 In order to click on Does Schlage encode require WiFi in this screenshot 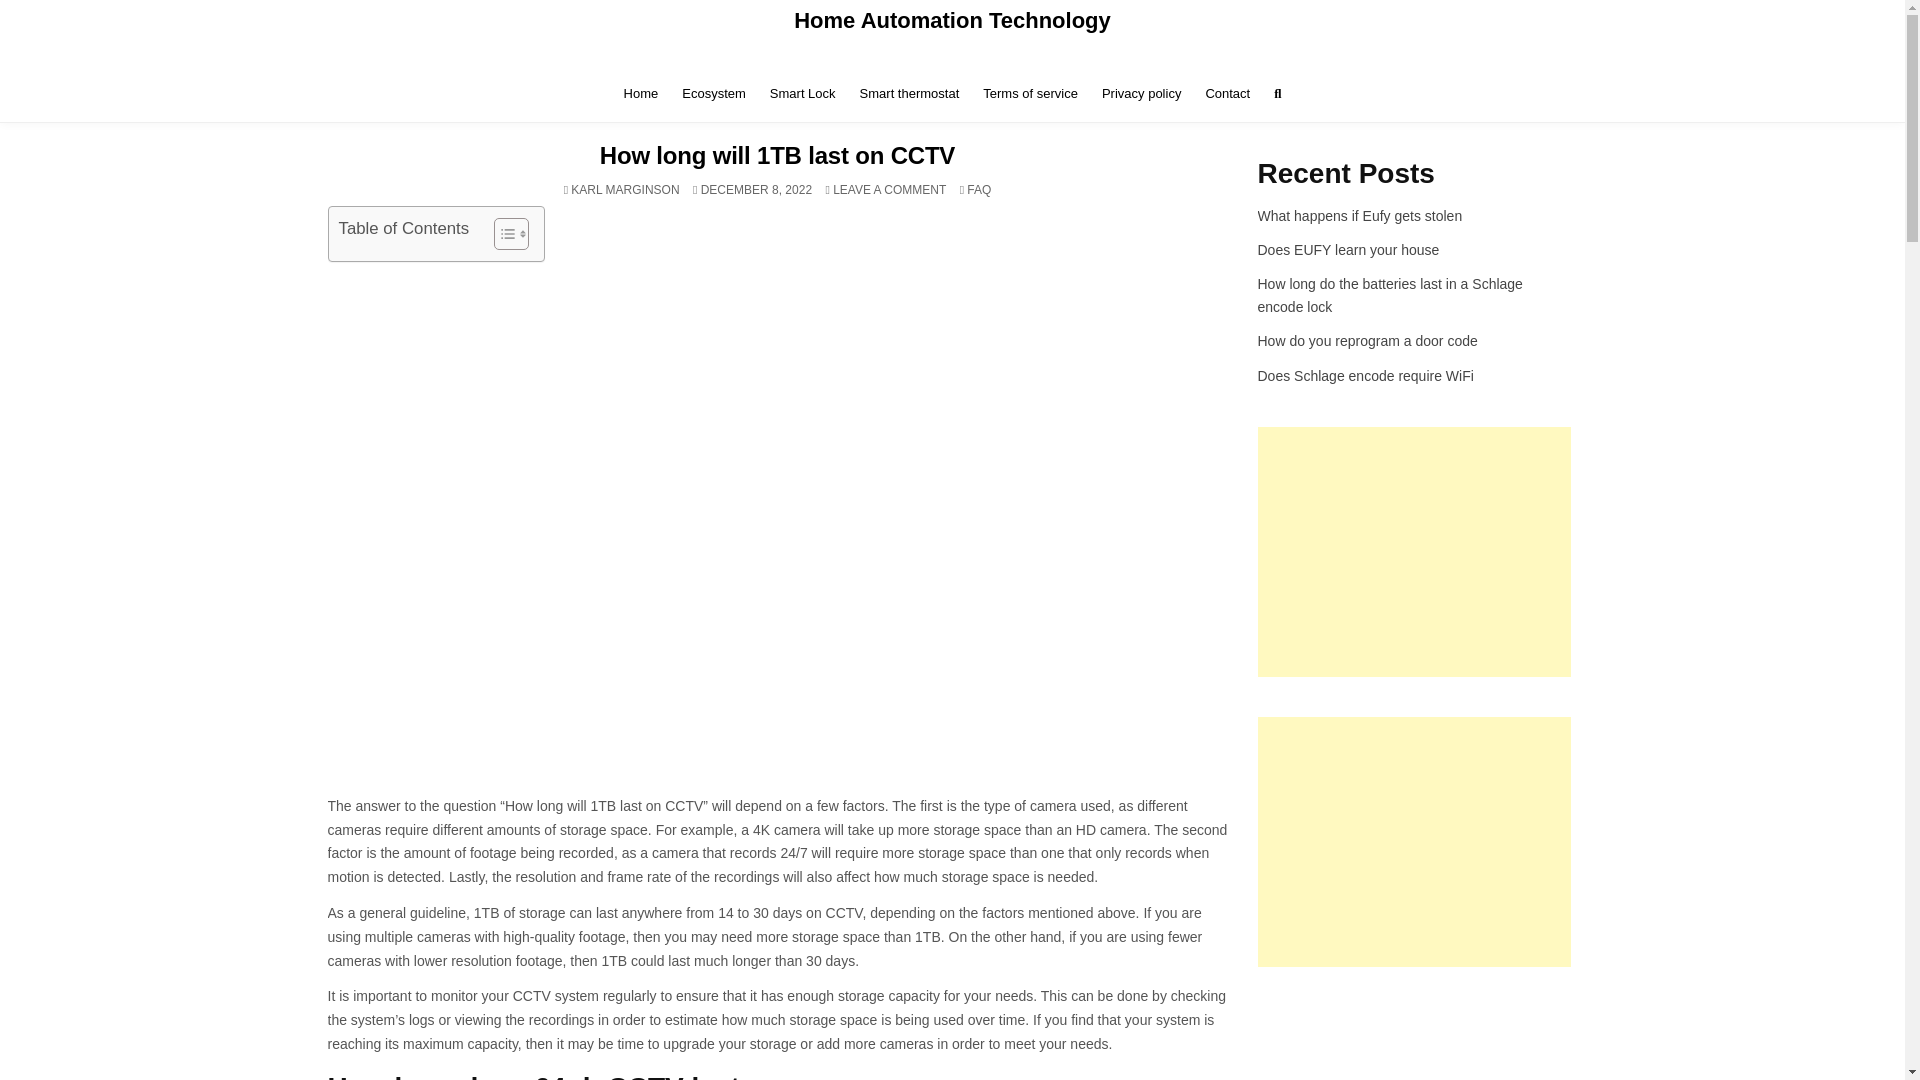, I will do `click(1366, 376)`.